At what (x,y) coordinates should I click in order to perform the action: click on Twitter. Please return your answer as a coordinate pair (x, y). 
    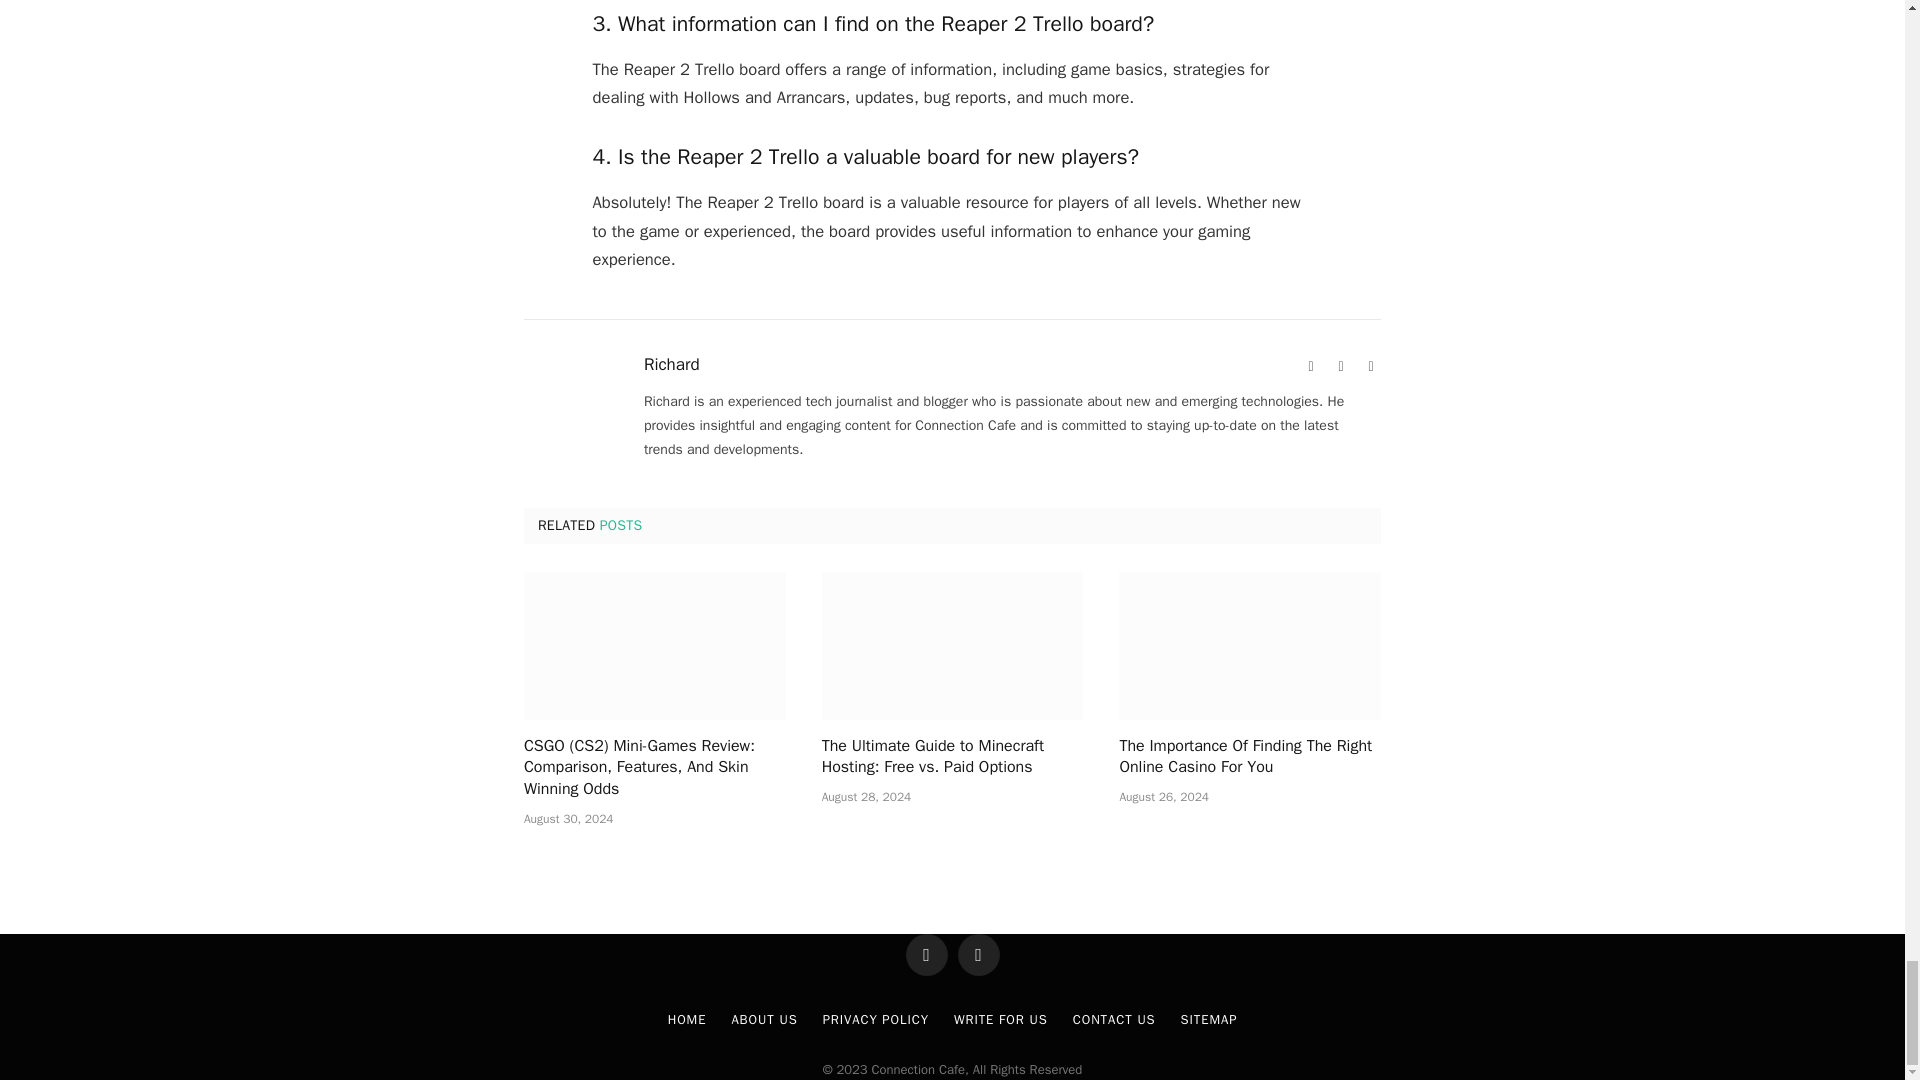
    Looking at the image, I should click on (1370, 366).